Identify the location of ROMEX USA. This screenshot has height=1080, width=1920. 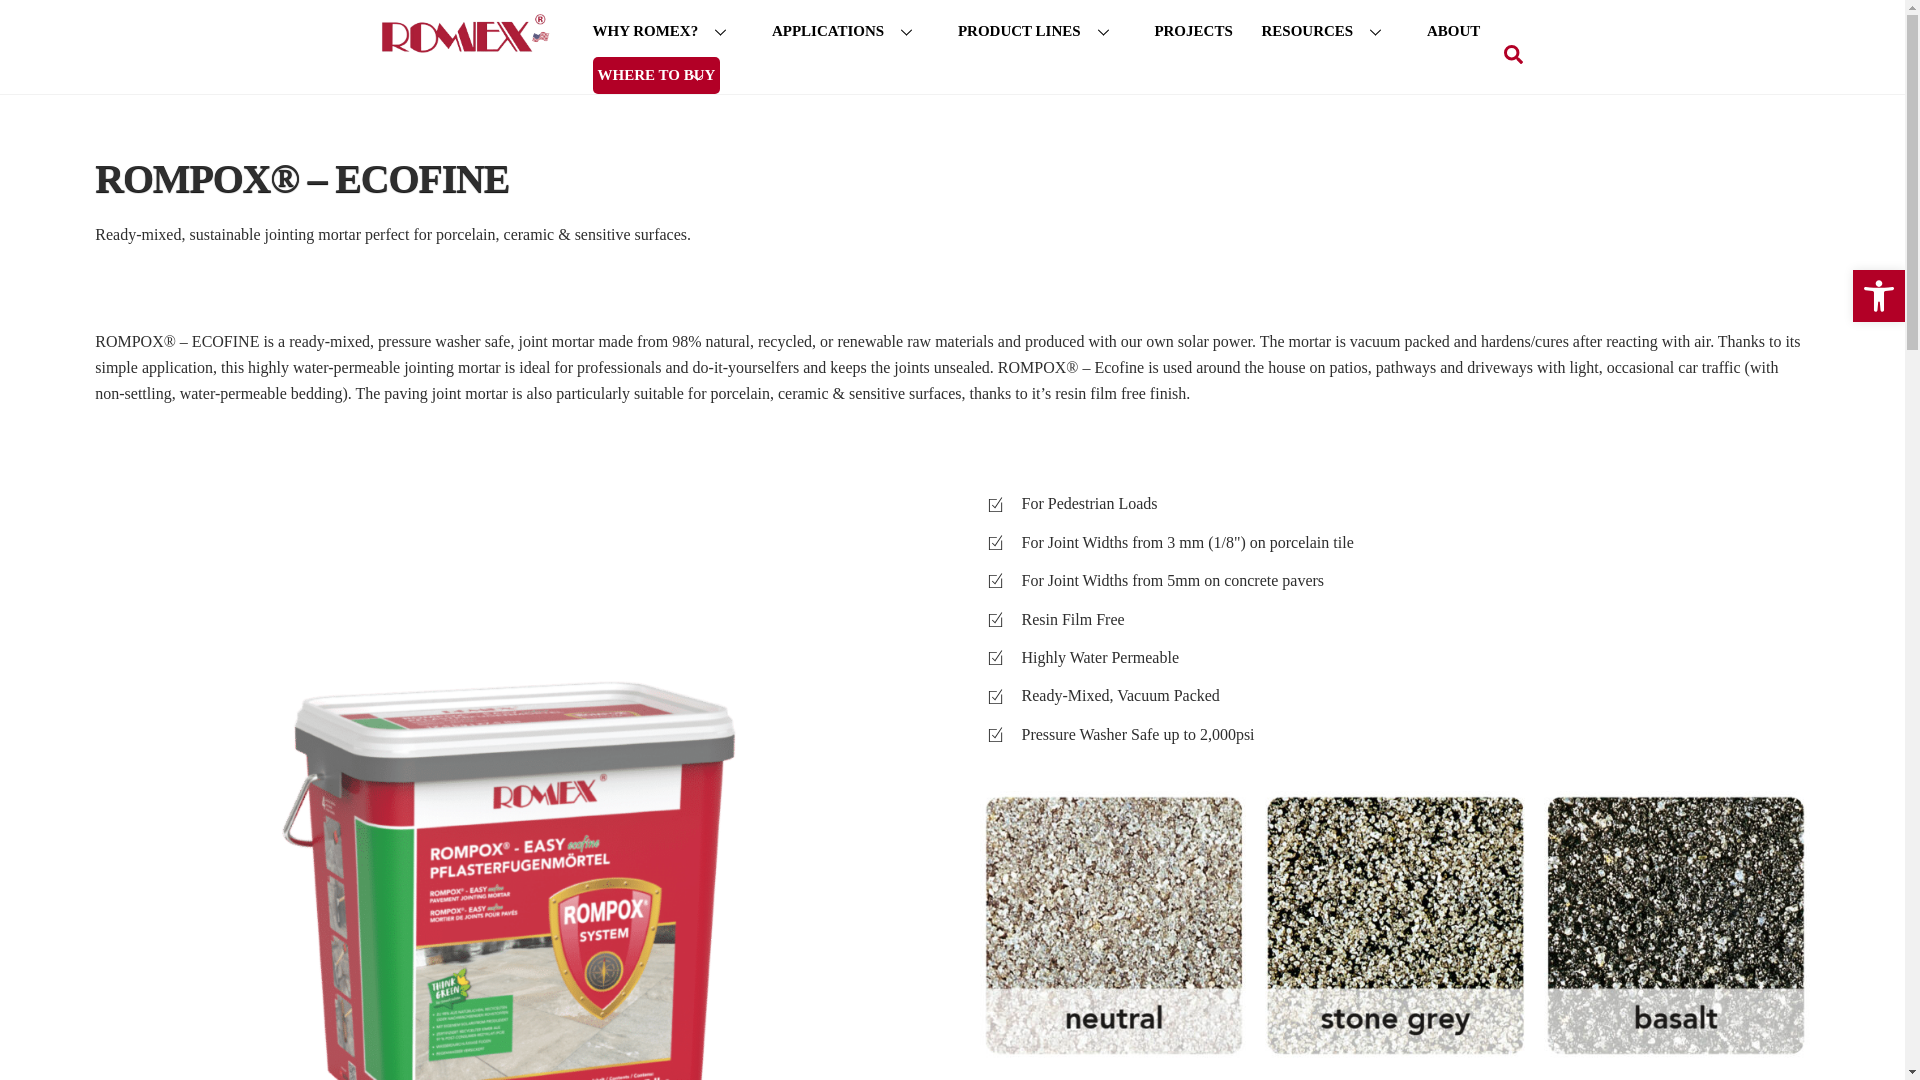
(462, 48).